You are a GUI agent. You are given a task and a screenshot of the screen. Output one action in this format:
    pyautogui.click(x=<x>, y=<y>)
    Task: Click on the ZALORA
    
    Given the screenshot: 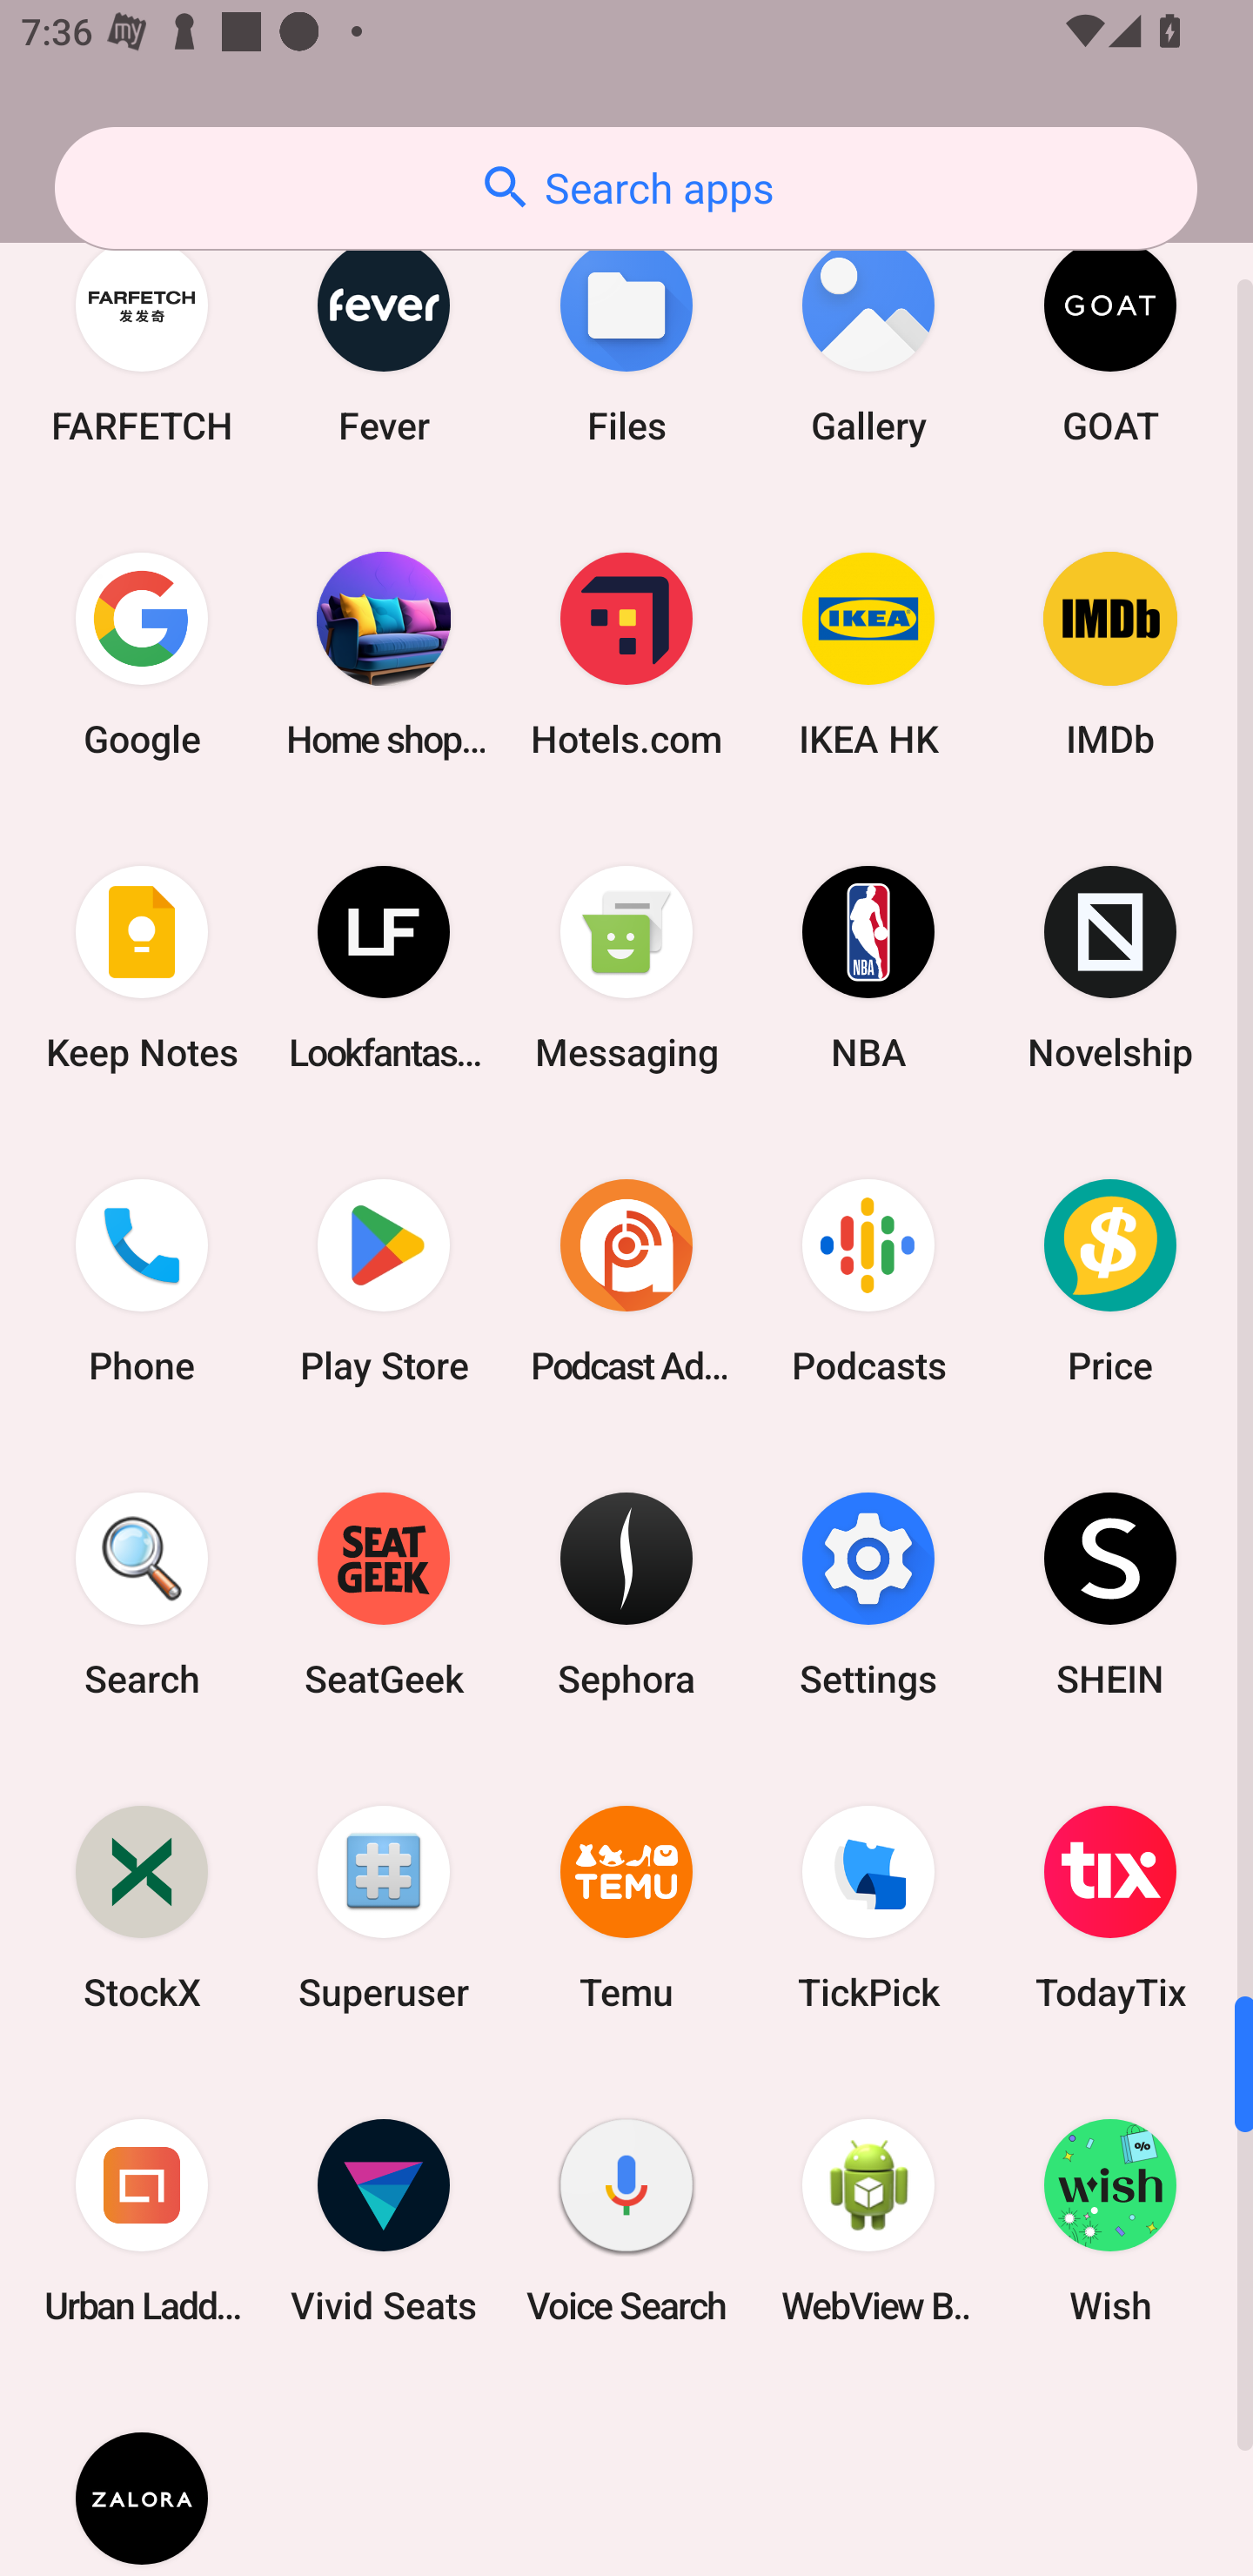 What is the action you would take?
    pyautogui.click(x=142, y=2477)
    